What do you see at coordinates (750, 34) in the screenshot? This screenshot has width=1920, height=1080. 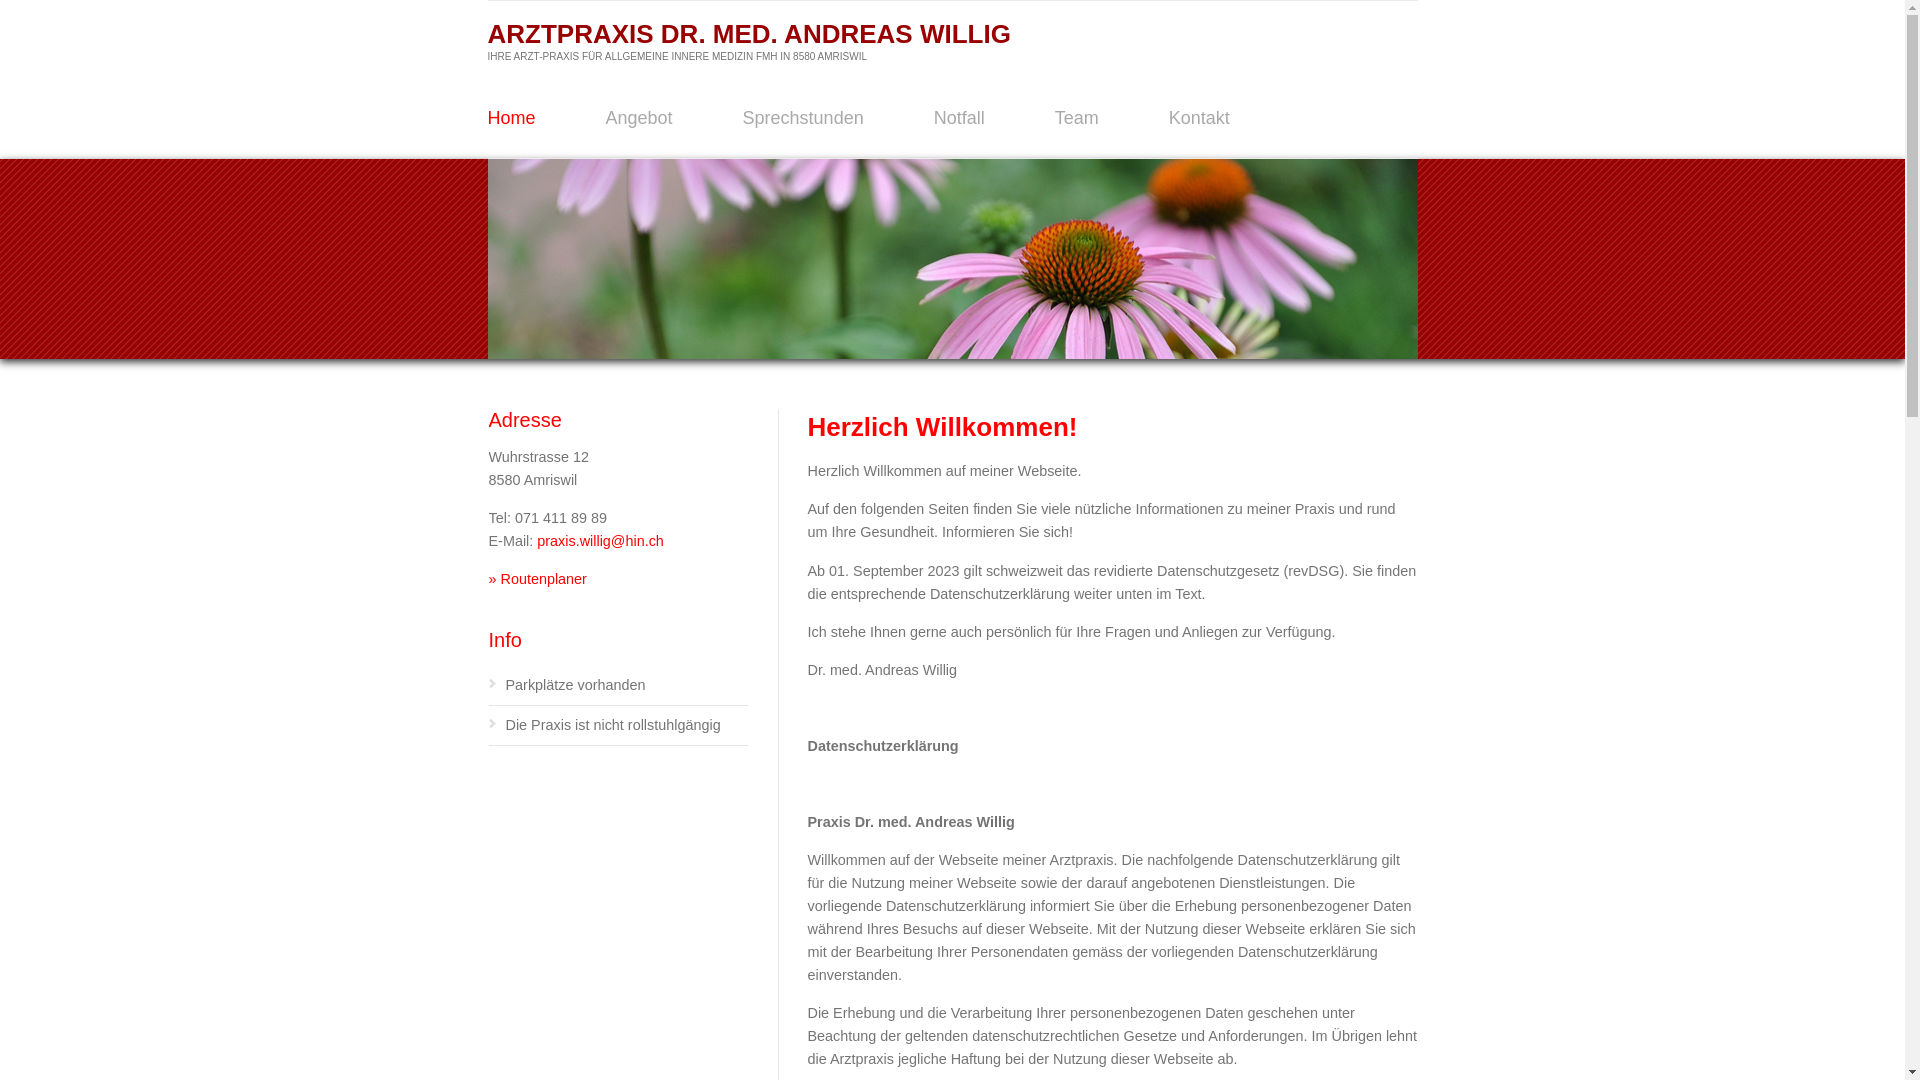 I see `ARZTPRAXIS DR. MED. ANDREAS WILLIG` at bounding box center [750, 34].